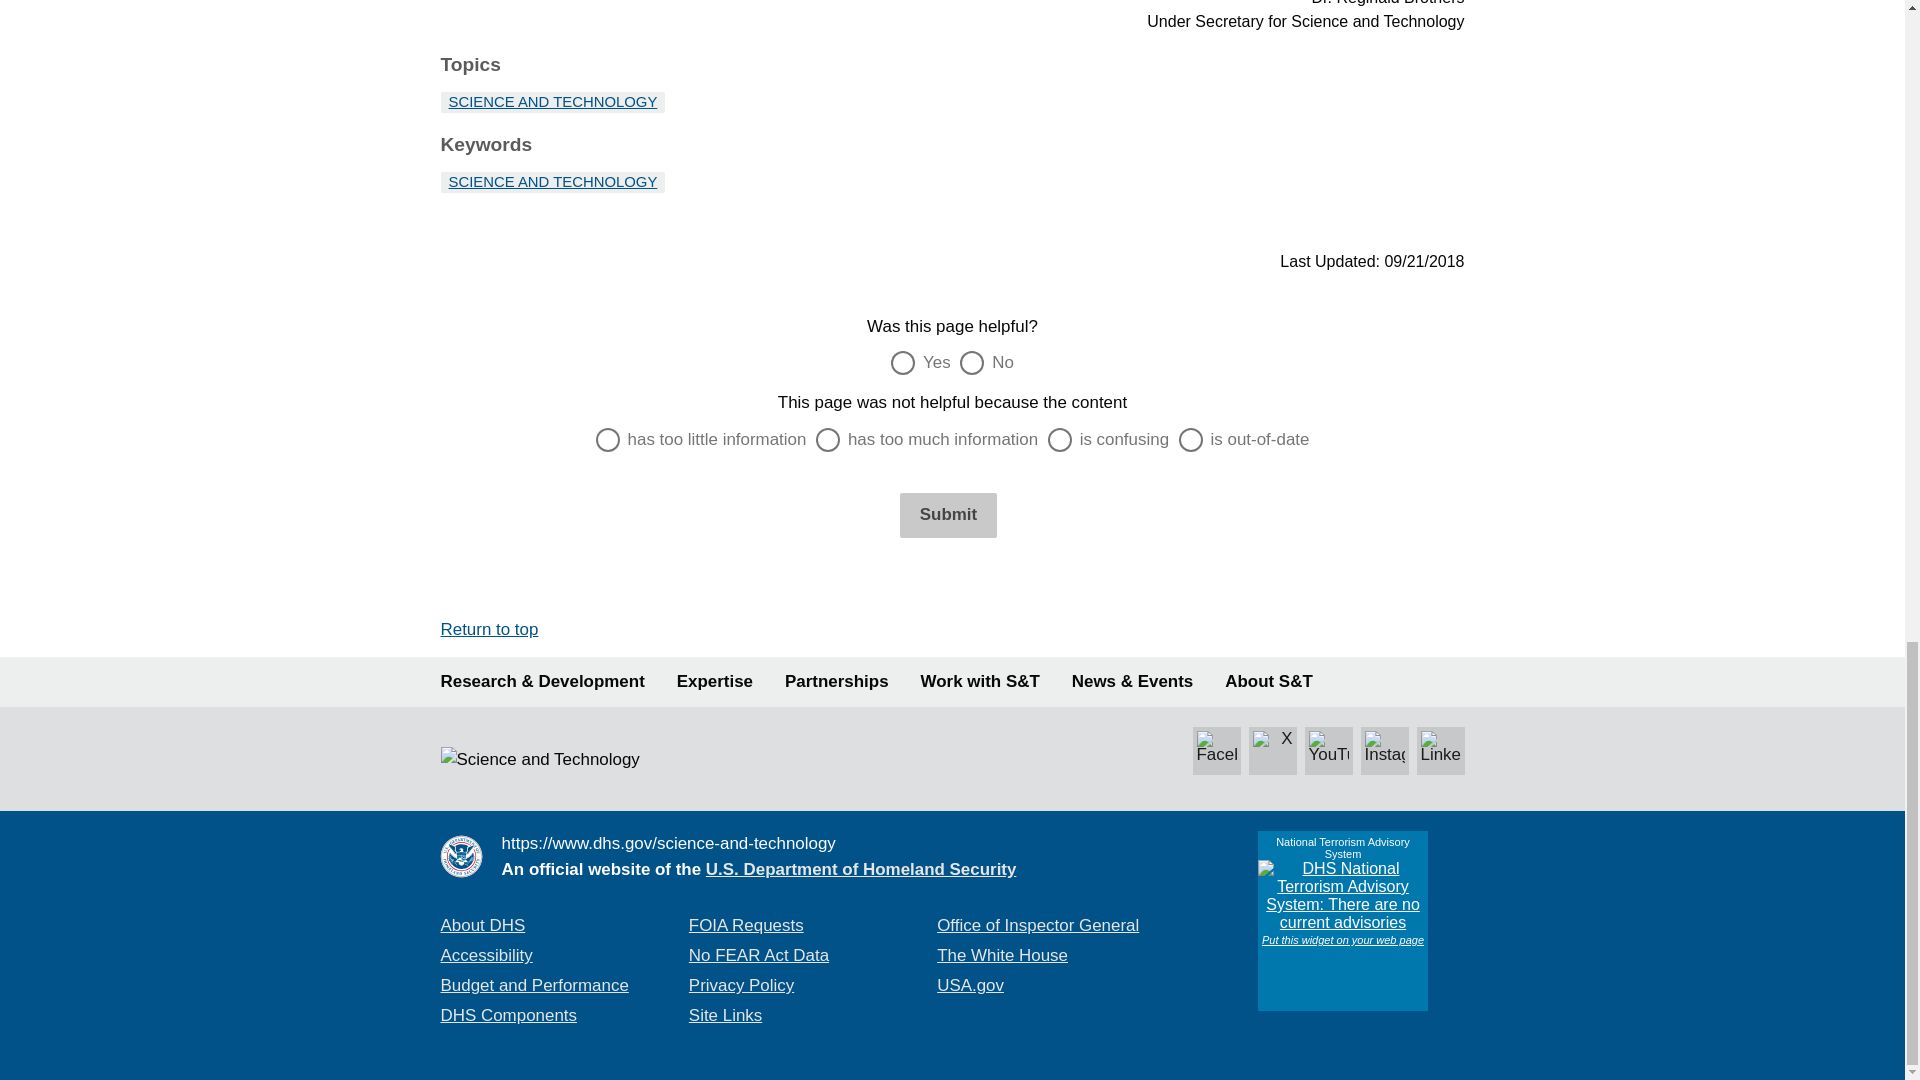 This screenshot has height=1080, width=1920. What do you see at coordinates (862, 869) in the screenshot?
I see `U.S. Department of Homeland Security` at bounding box center [862, 869].